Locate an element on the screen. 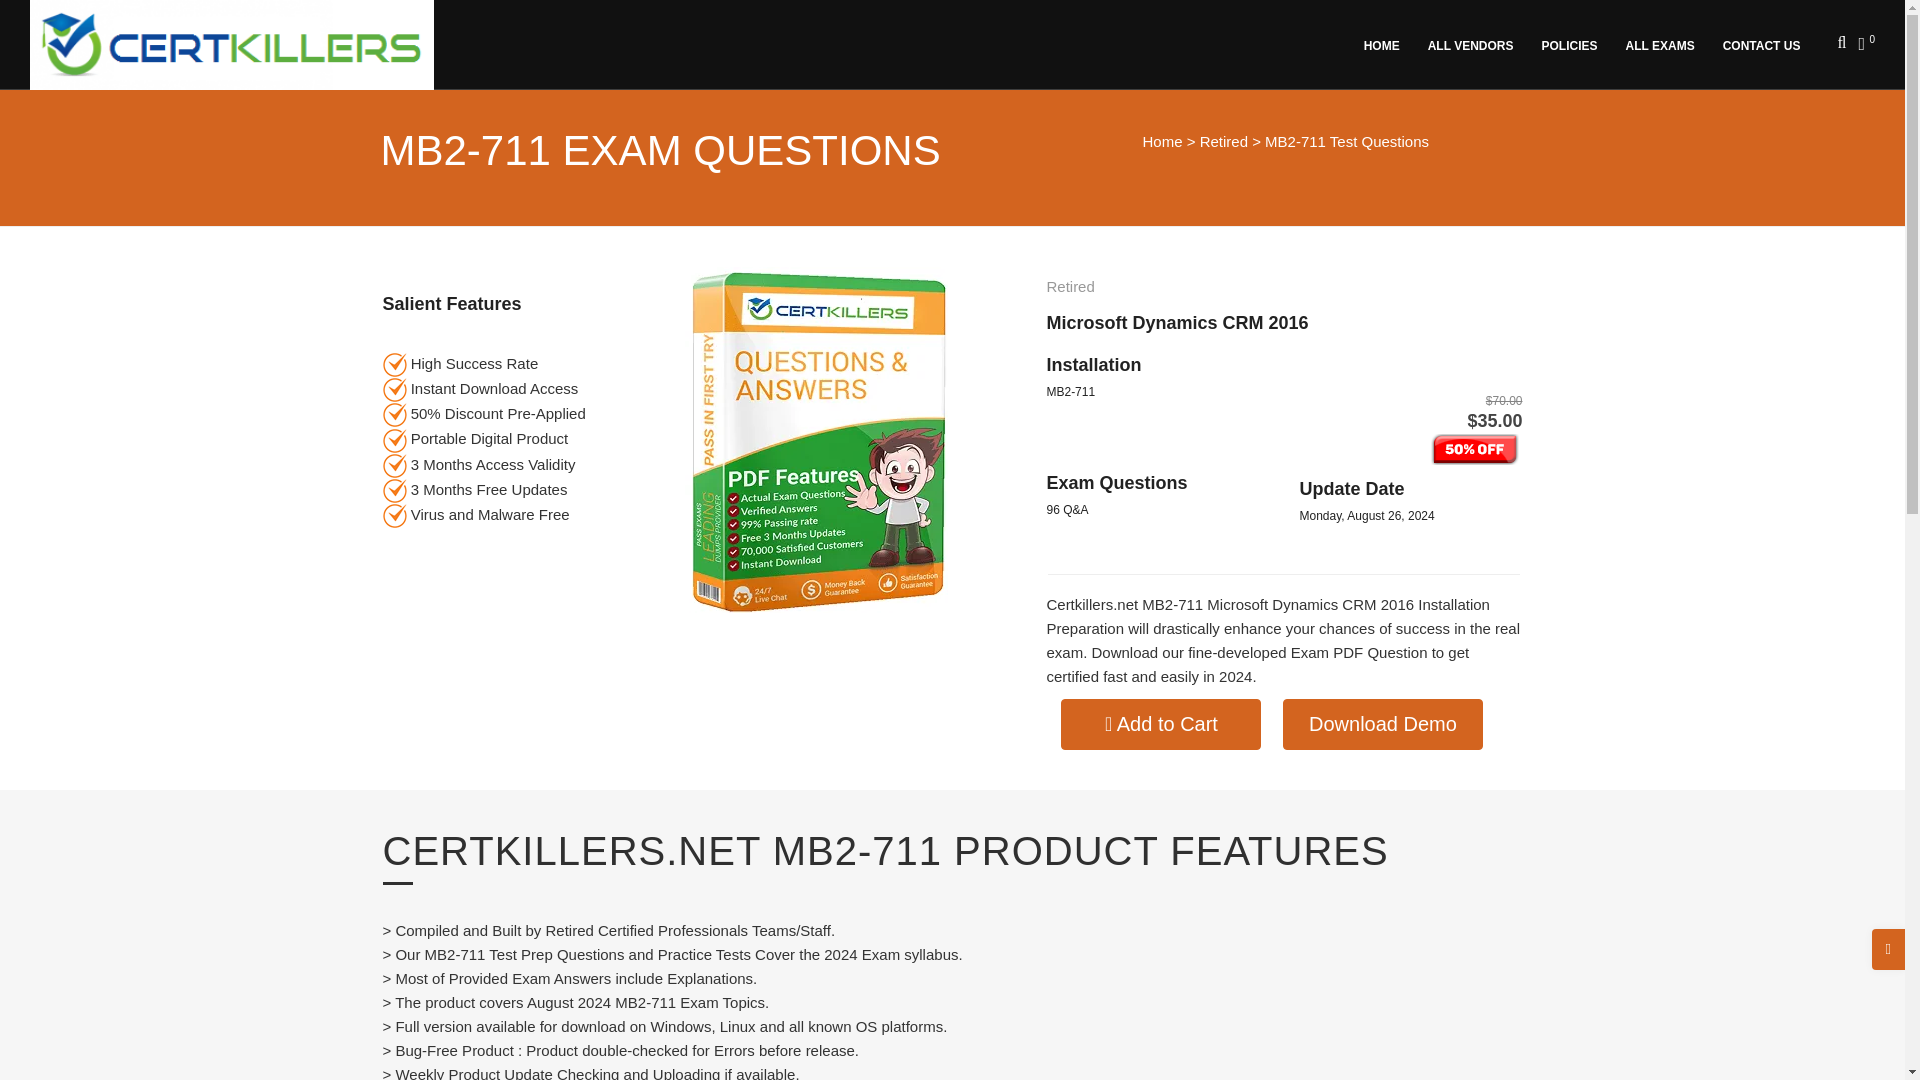 The height and width of the screenshot is (1080, 1920). Home is located at coordinates (1162, 141).